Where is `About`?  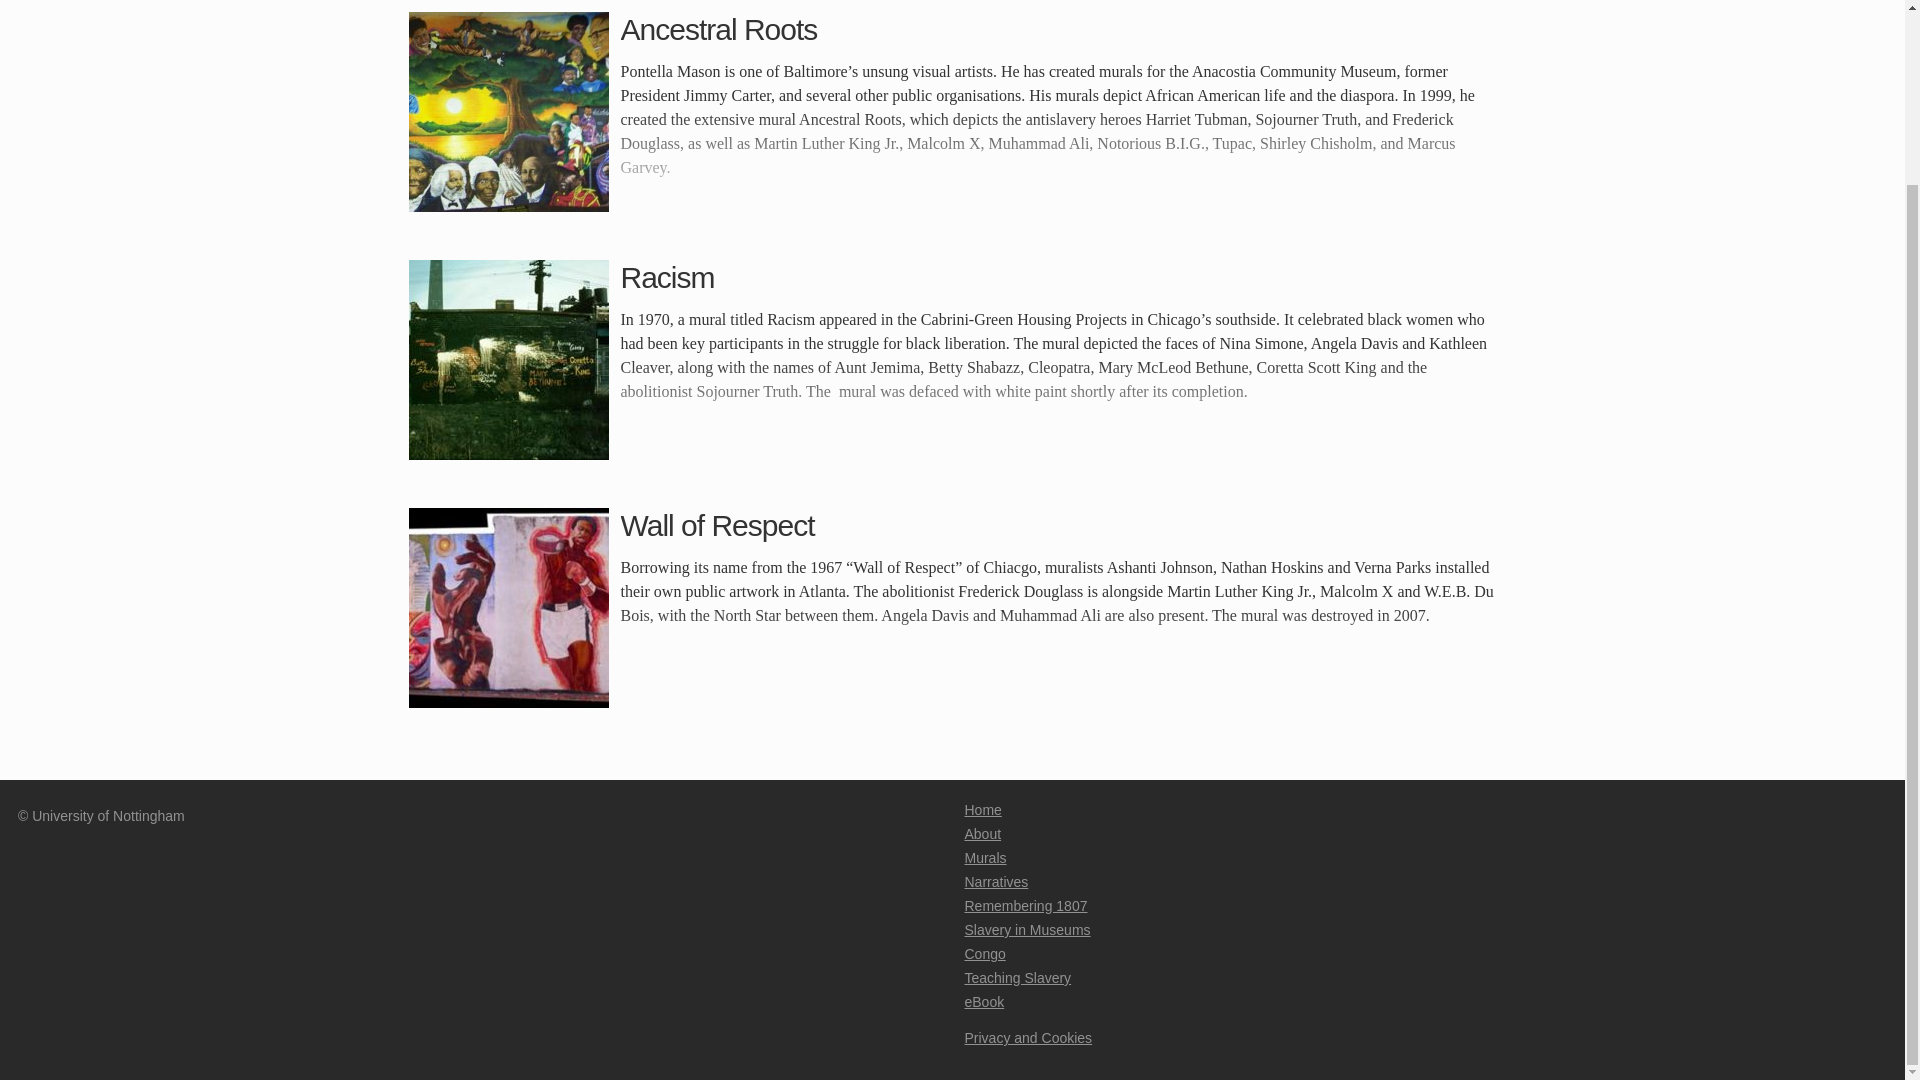
About is located at coordinates (982, 834).